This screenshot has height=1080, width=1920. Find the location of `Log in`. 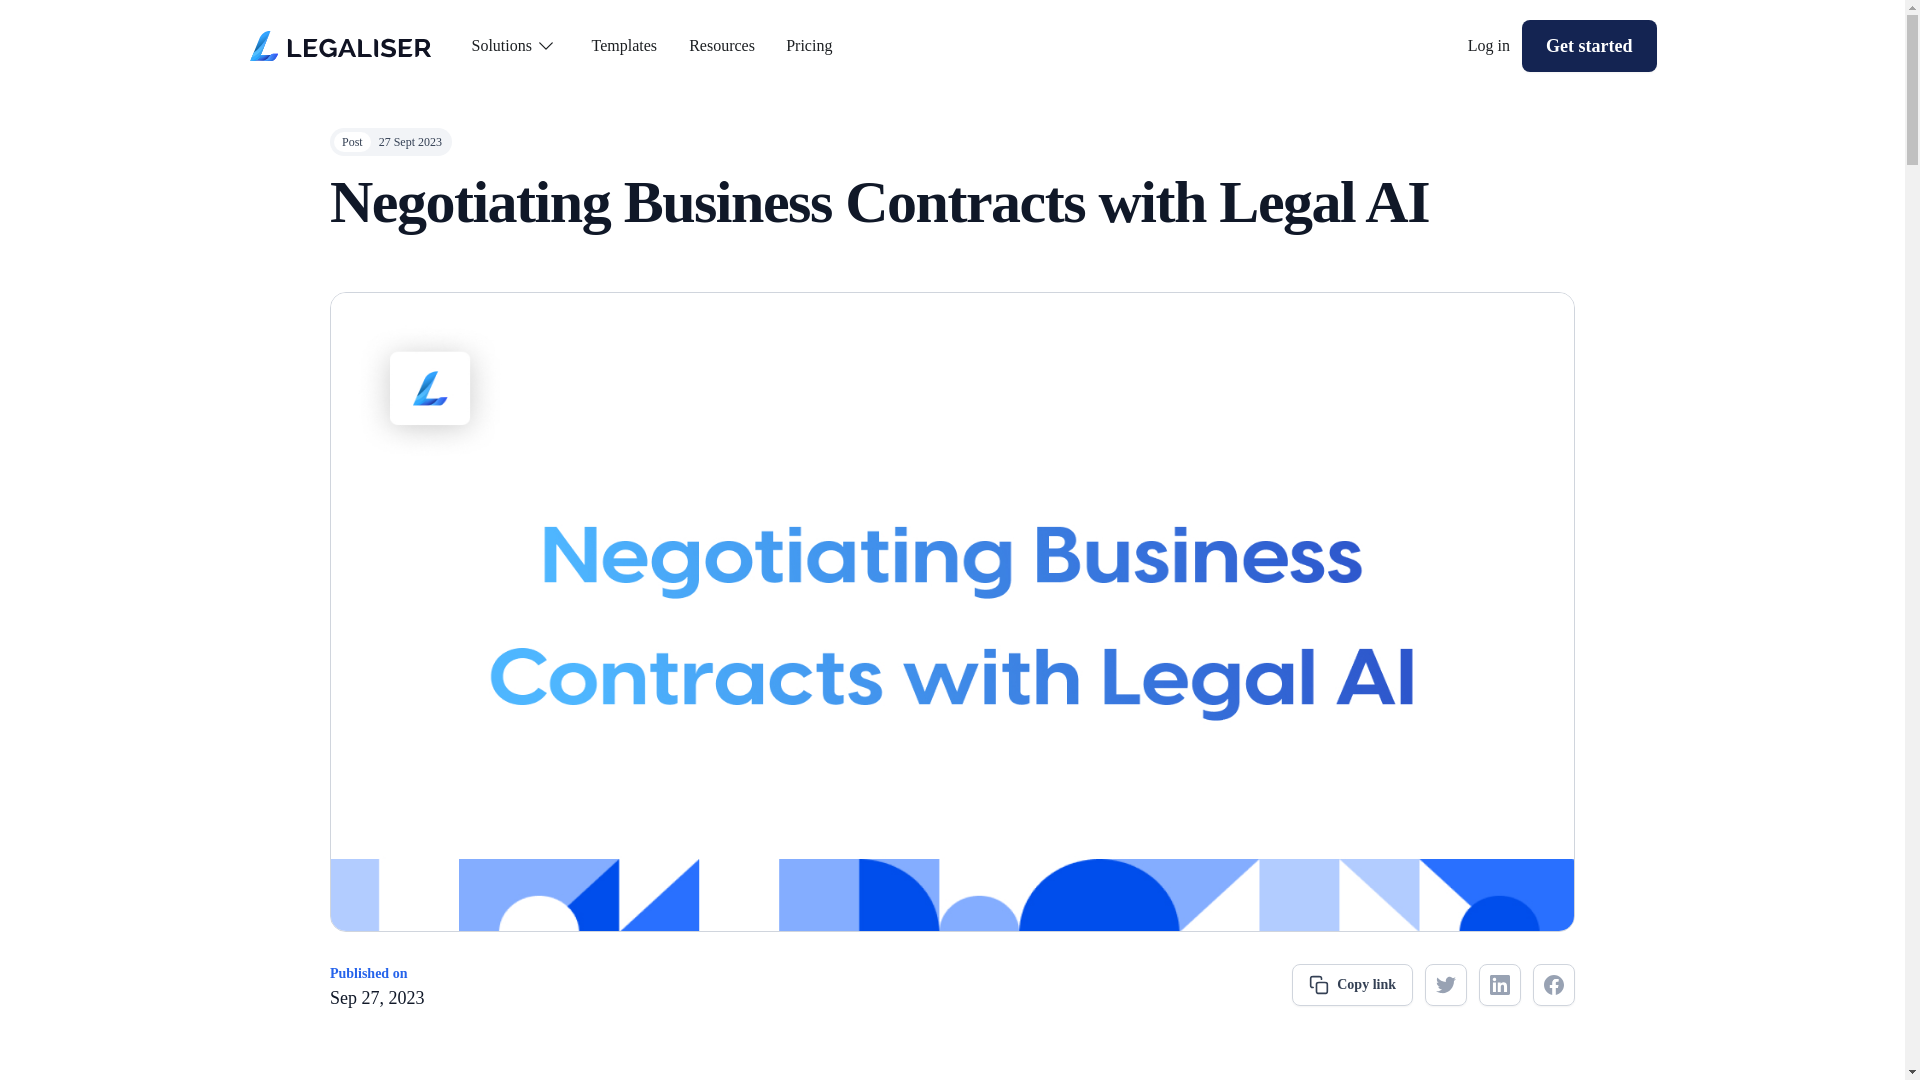

Log in is located at coordinates (1488, 46).